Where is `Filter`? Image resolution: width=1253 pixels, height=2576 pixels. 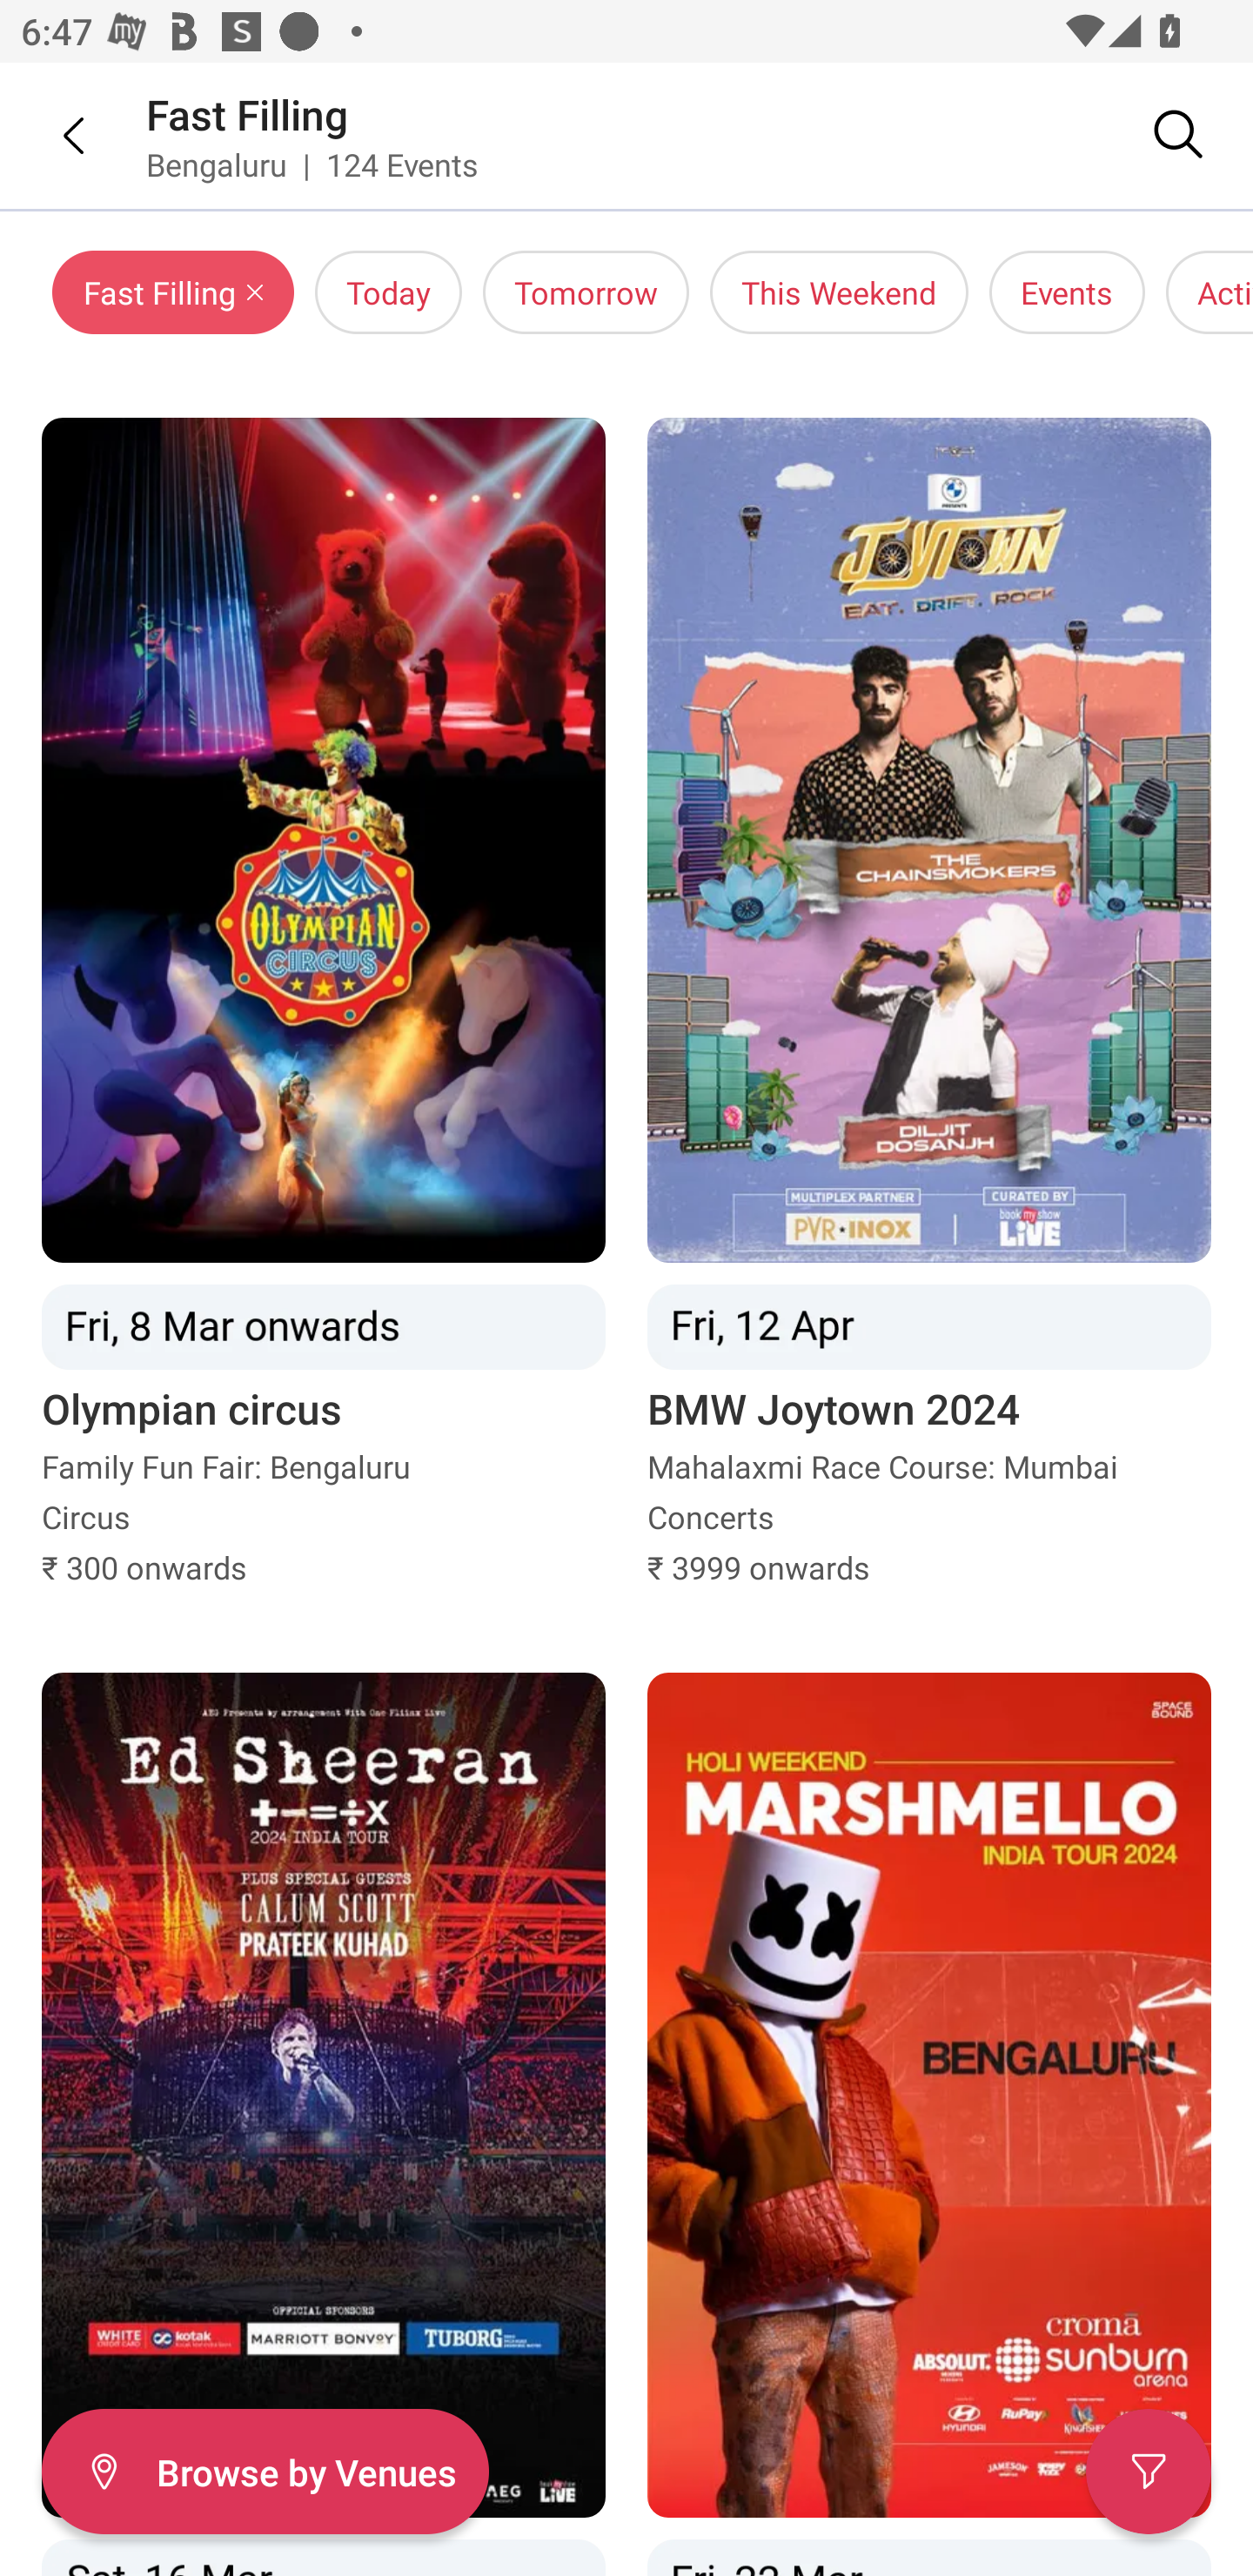
Filter is located at coordinates (1149, 2472).